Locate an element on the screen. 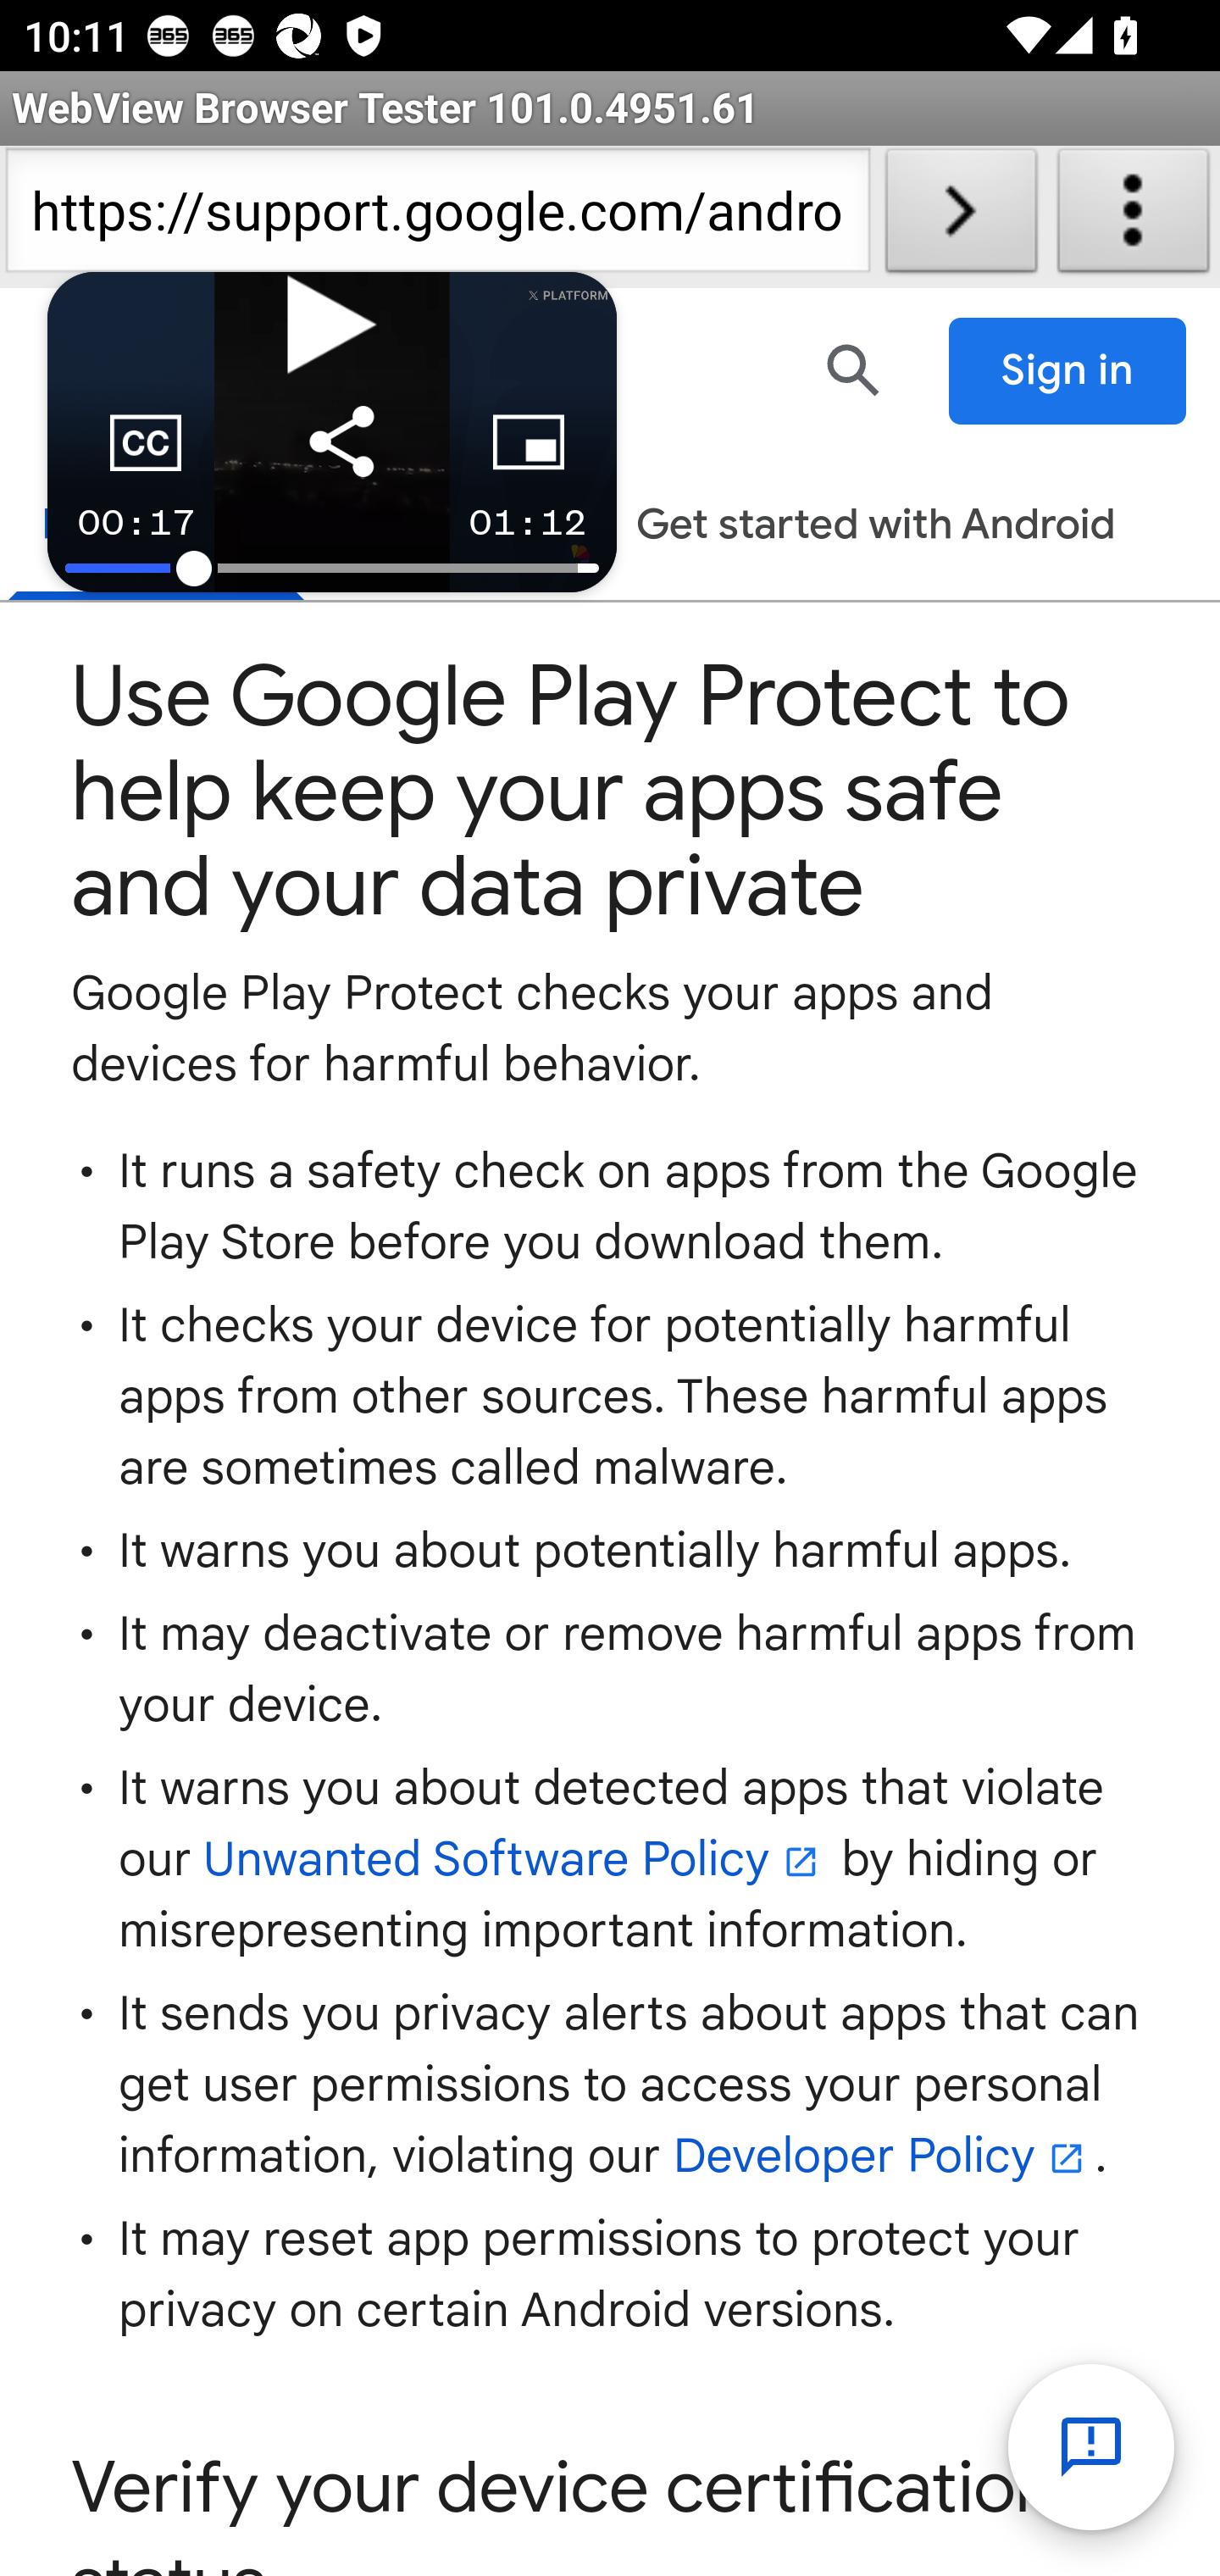 The height and width of the screenshot is (2576, 1220). About WebView is located at coordinates (1134, 217).